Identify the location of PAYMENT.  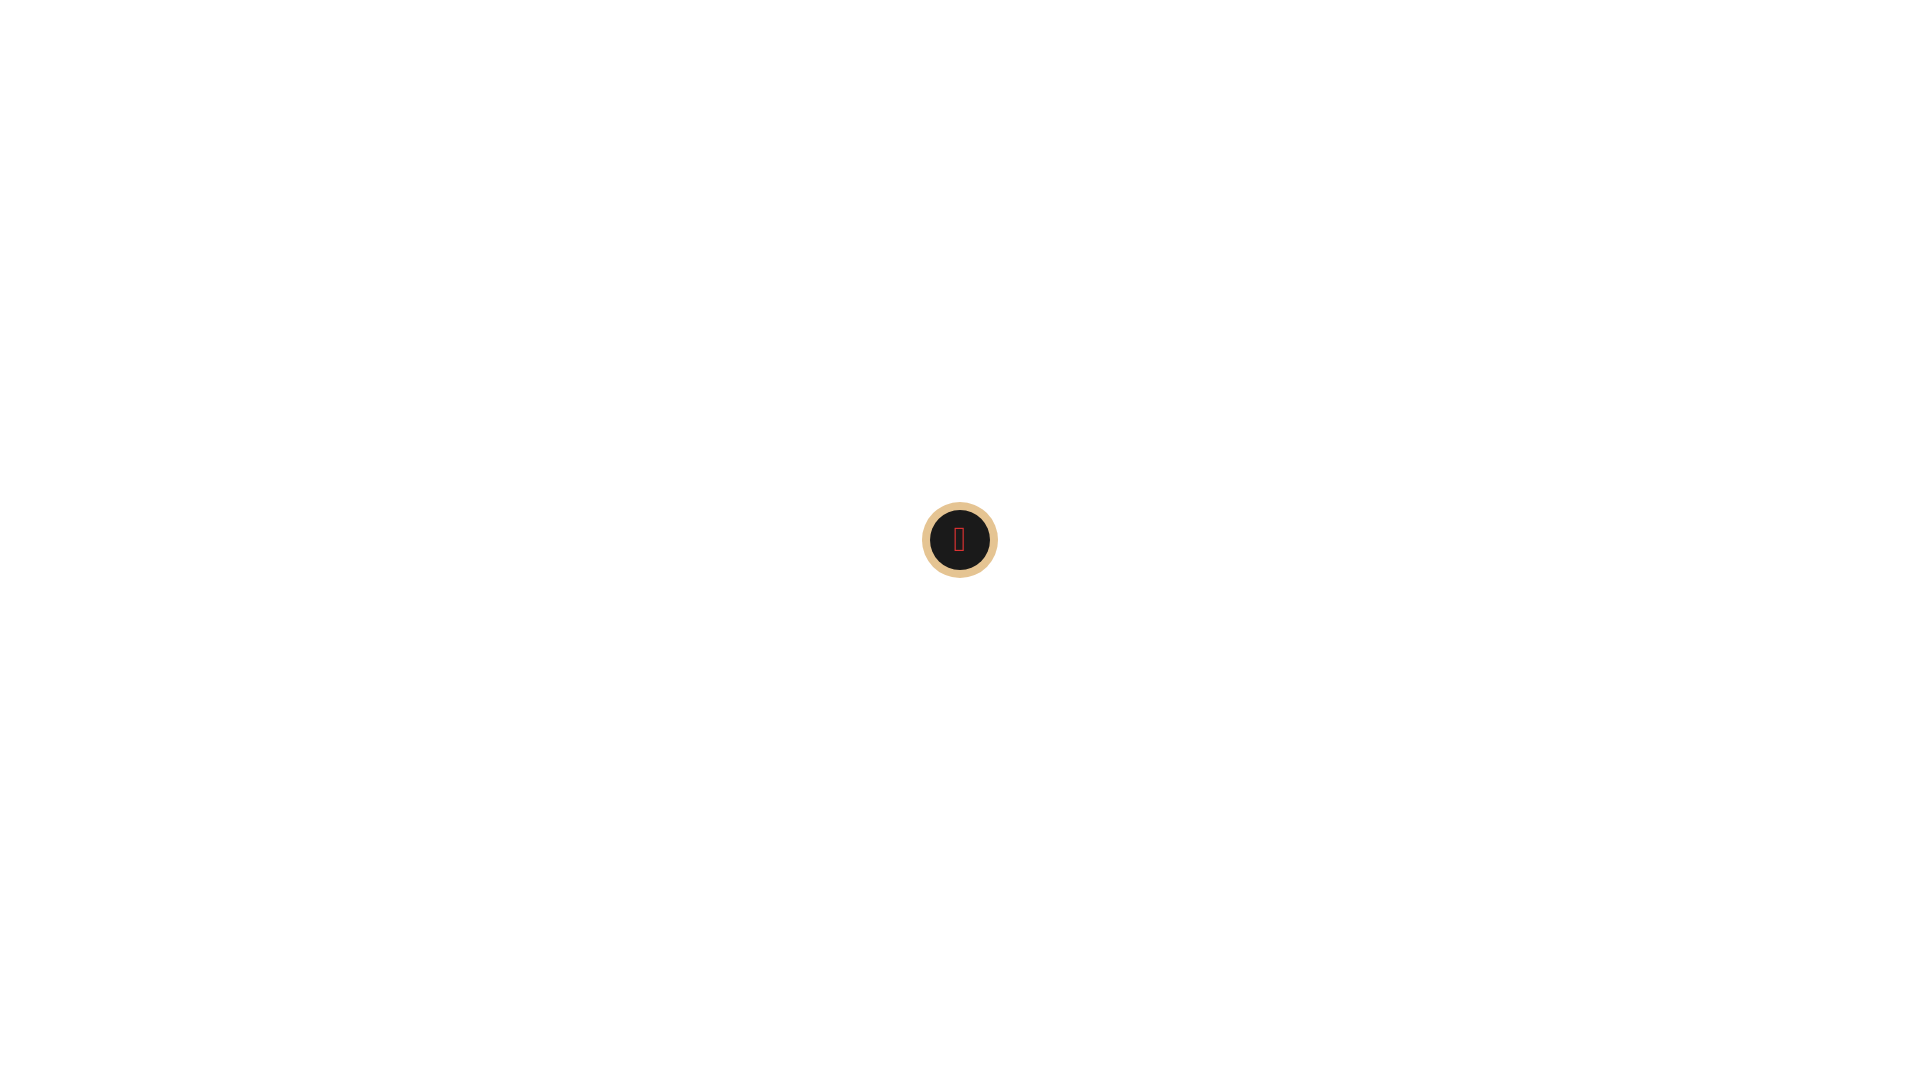
(458, 304).